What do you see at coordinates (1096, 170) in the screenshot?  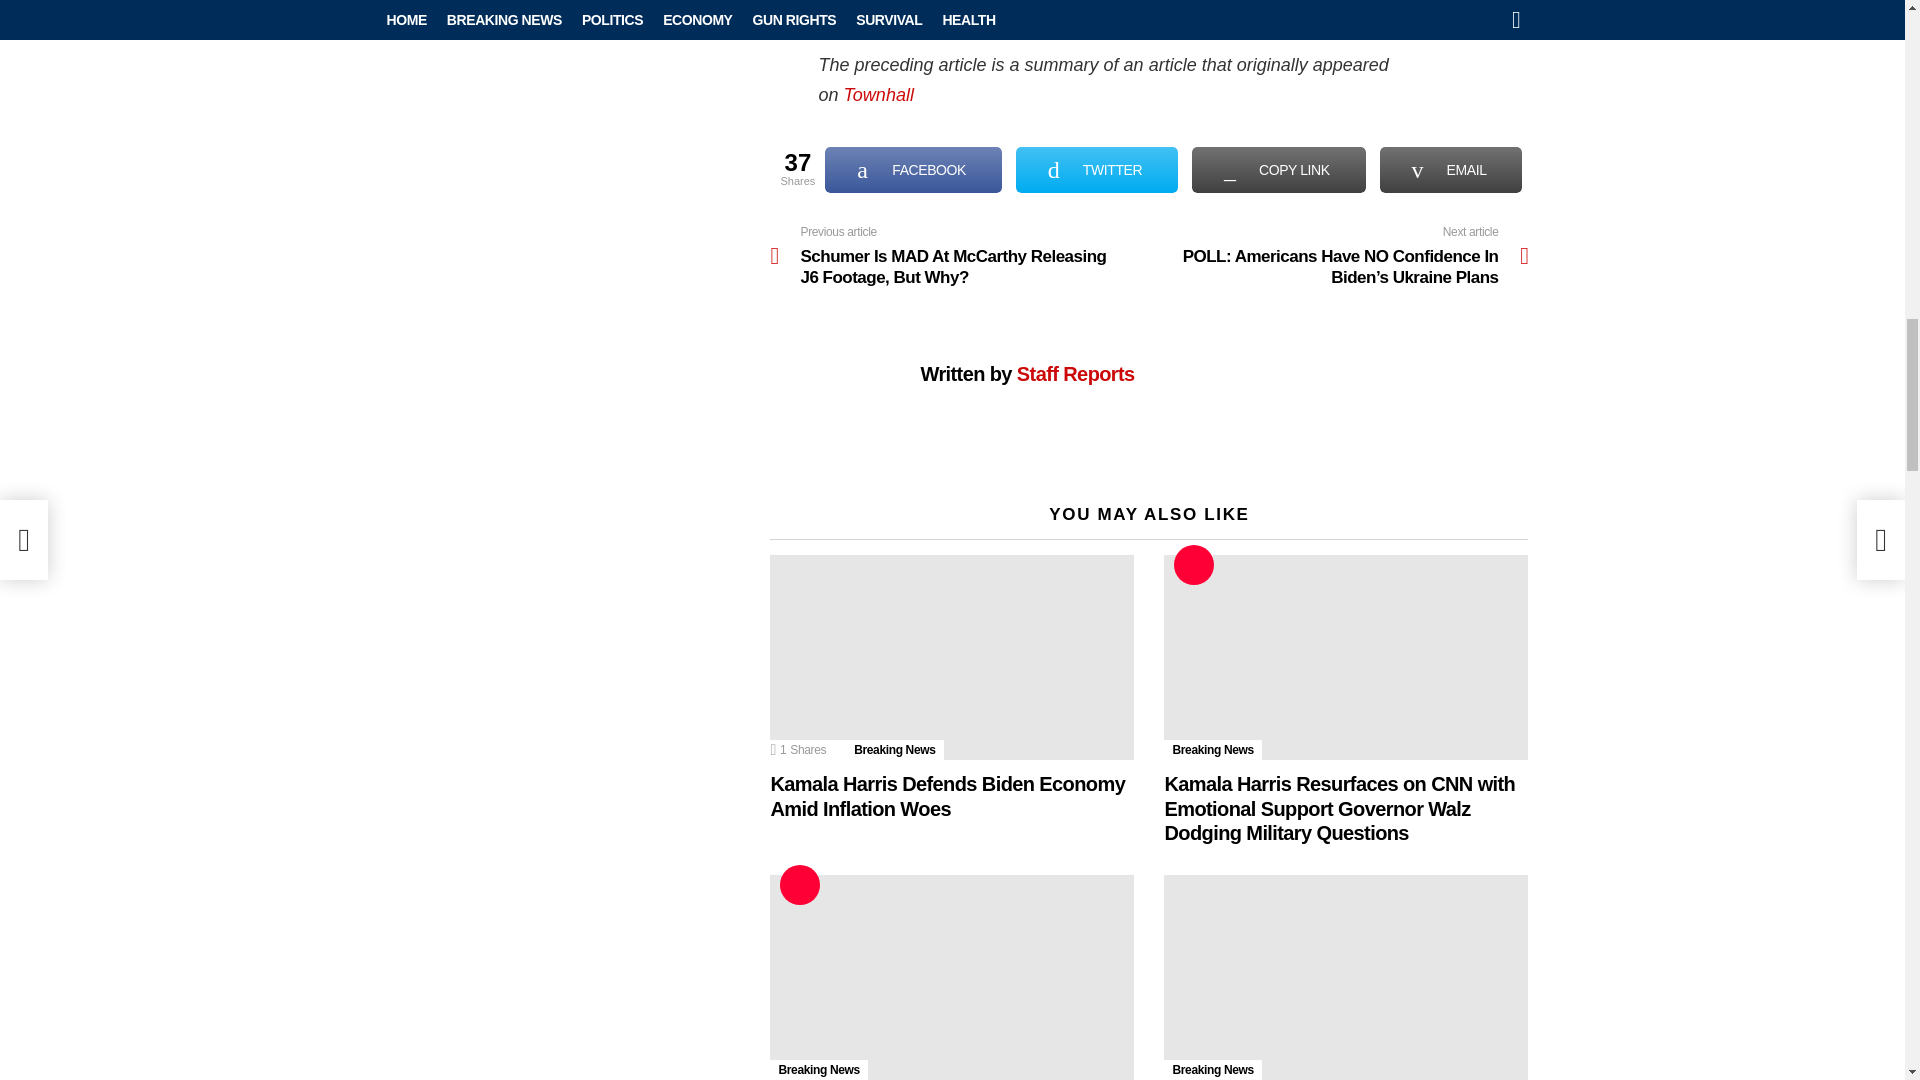 I see `Share on Twitter` at bounding box center [1096, 170].